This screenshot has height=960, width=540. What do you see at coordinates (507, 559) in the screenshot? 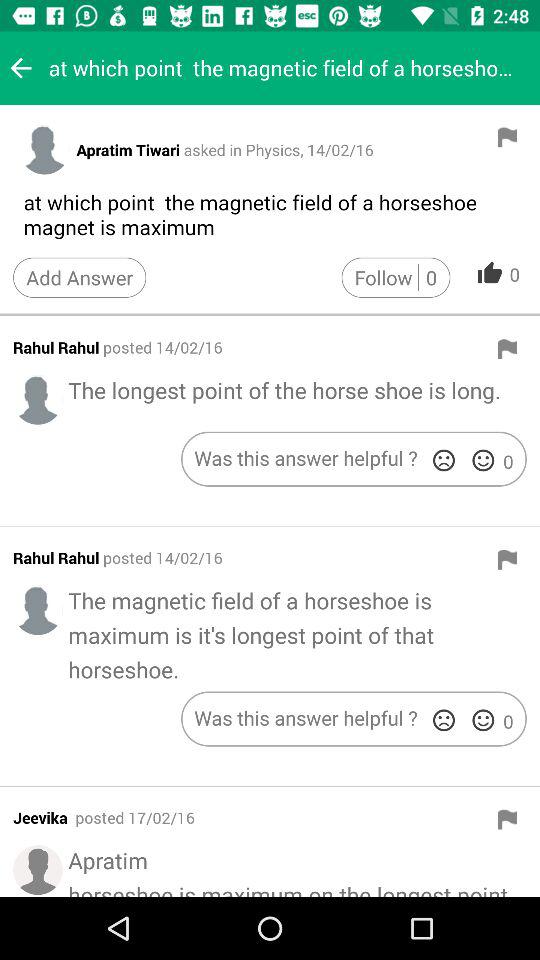
I see `flag comment` at bounding box center [507, 559].